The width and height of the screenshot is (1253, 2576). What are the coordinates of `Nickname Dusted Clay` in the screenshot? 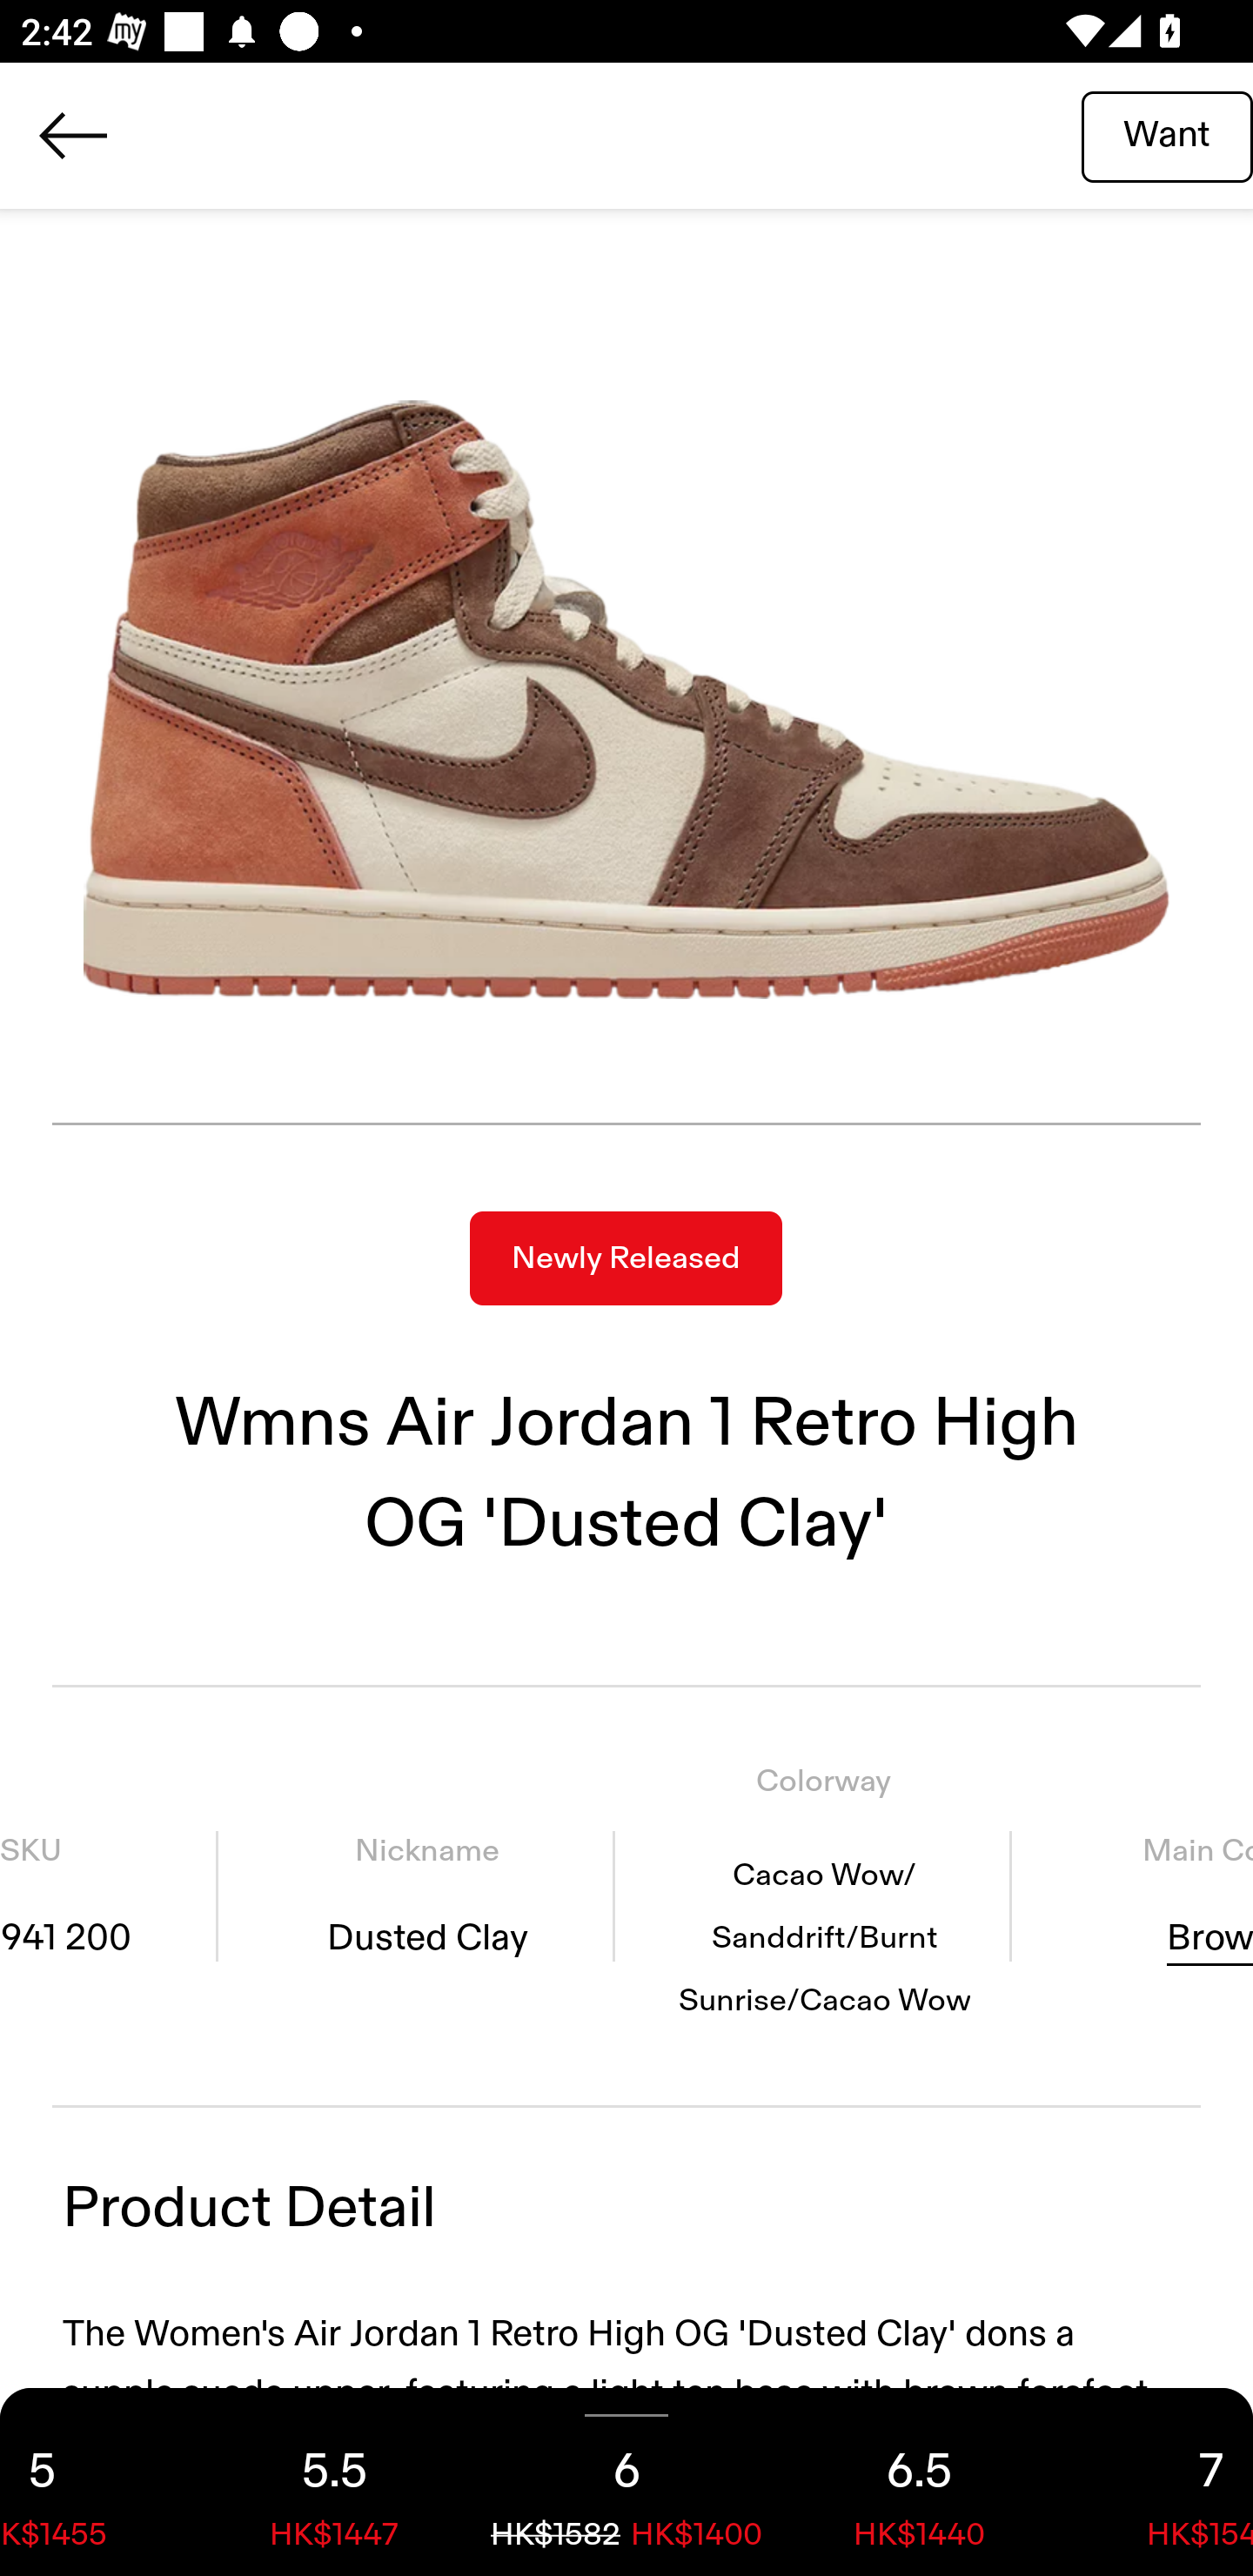 It's located at (427, 1895).